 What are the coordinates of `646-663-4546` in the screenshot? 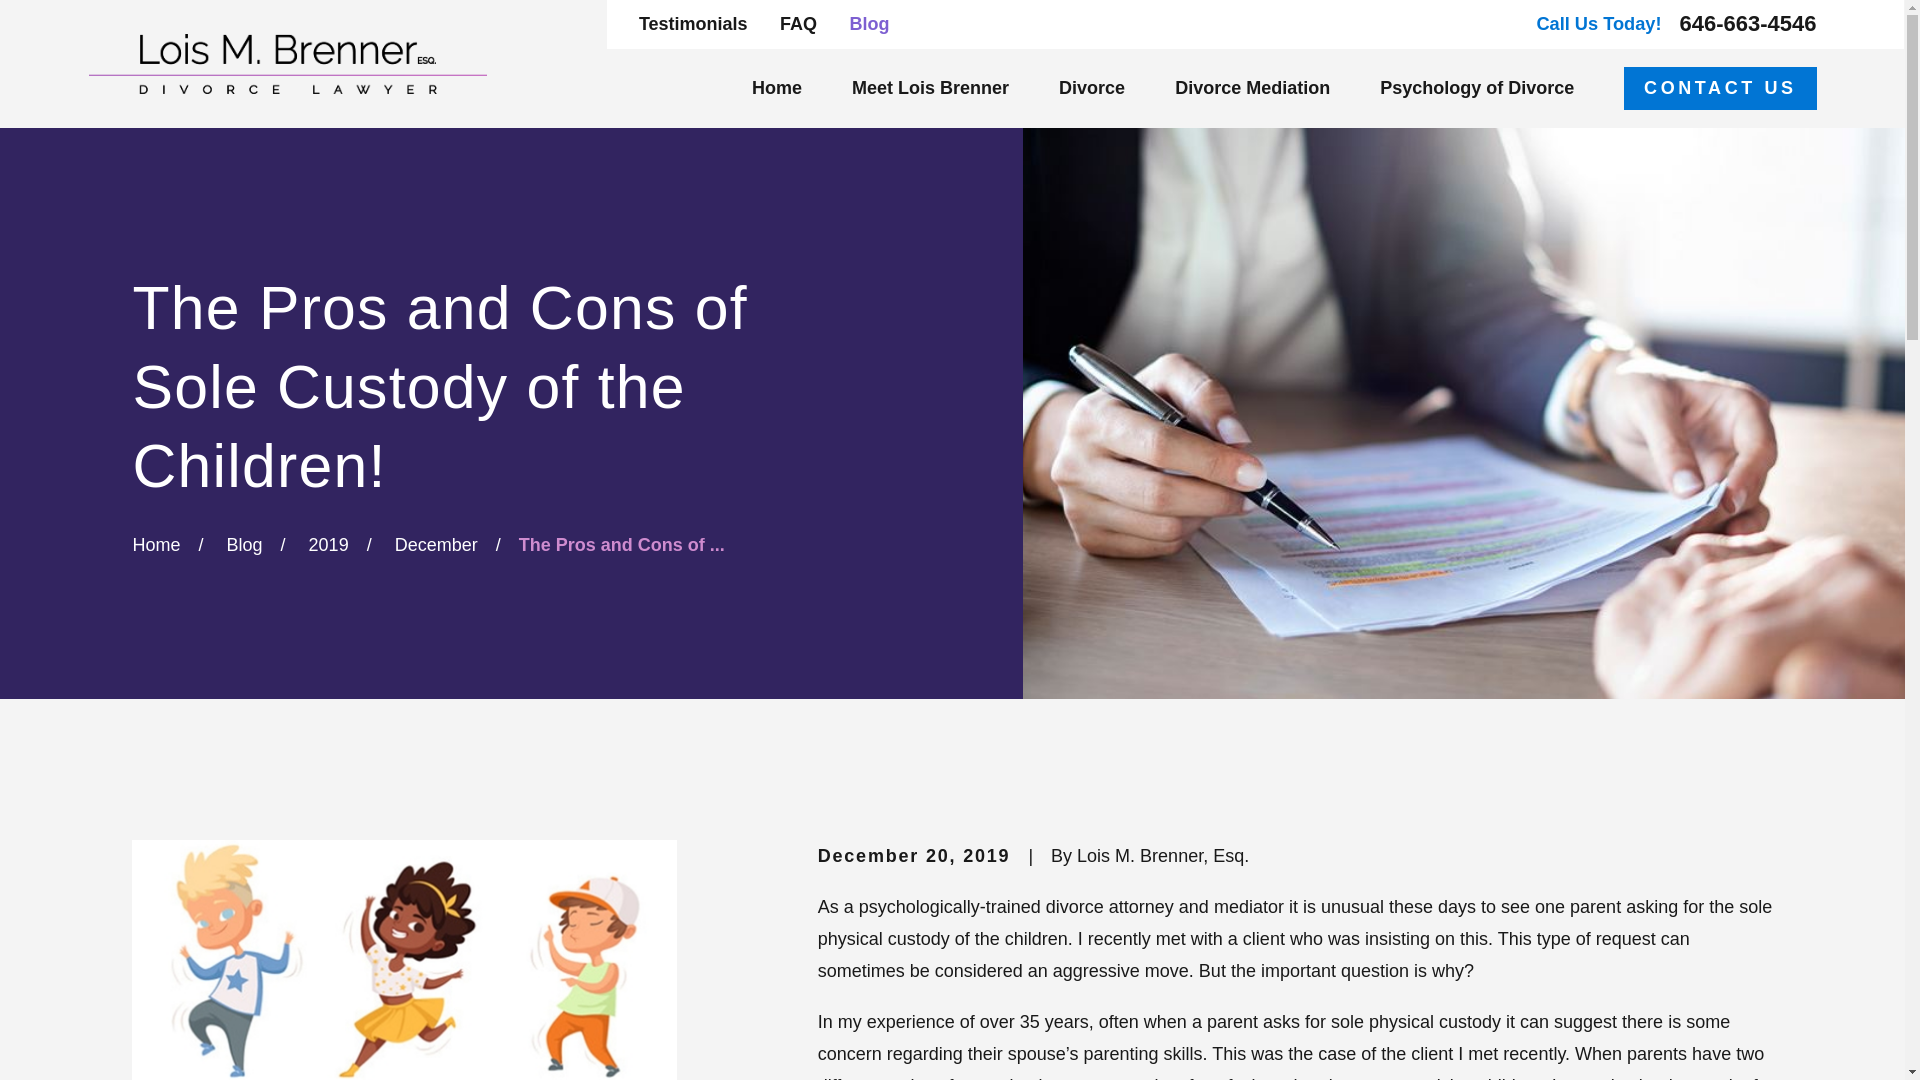 It's located at (1748, 23).